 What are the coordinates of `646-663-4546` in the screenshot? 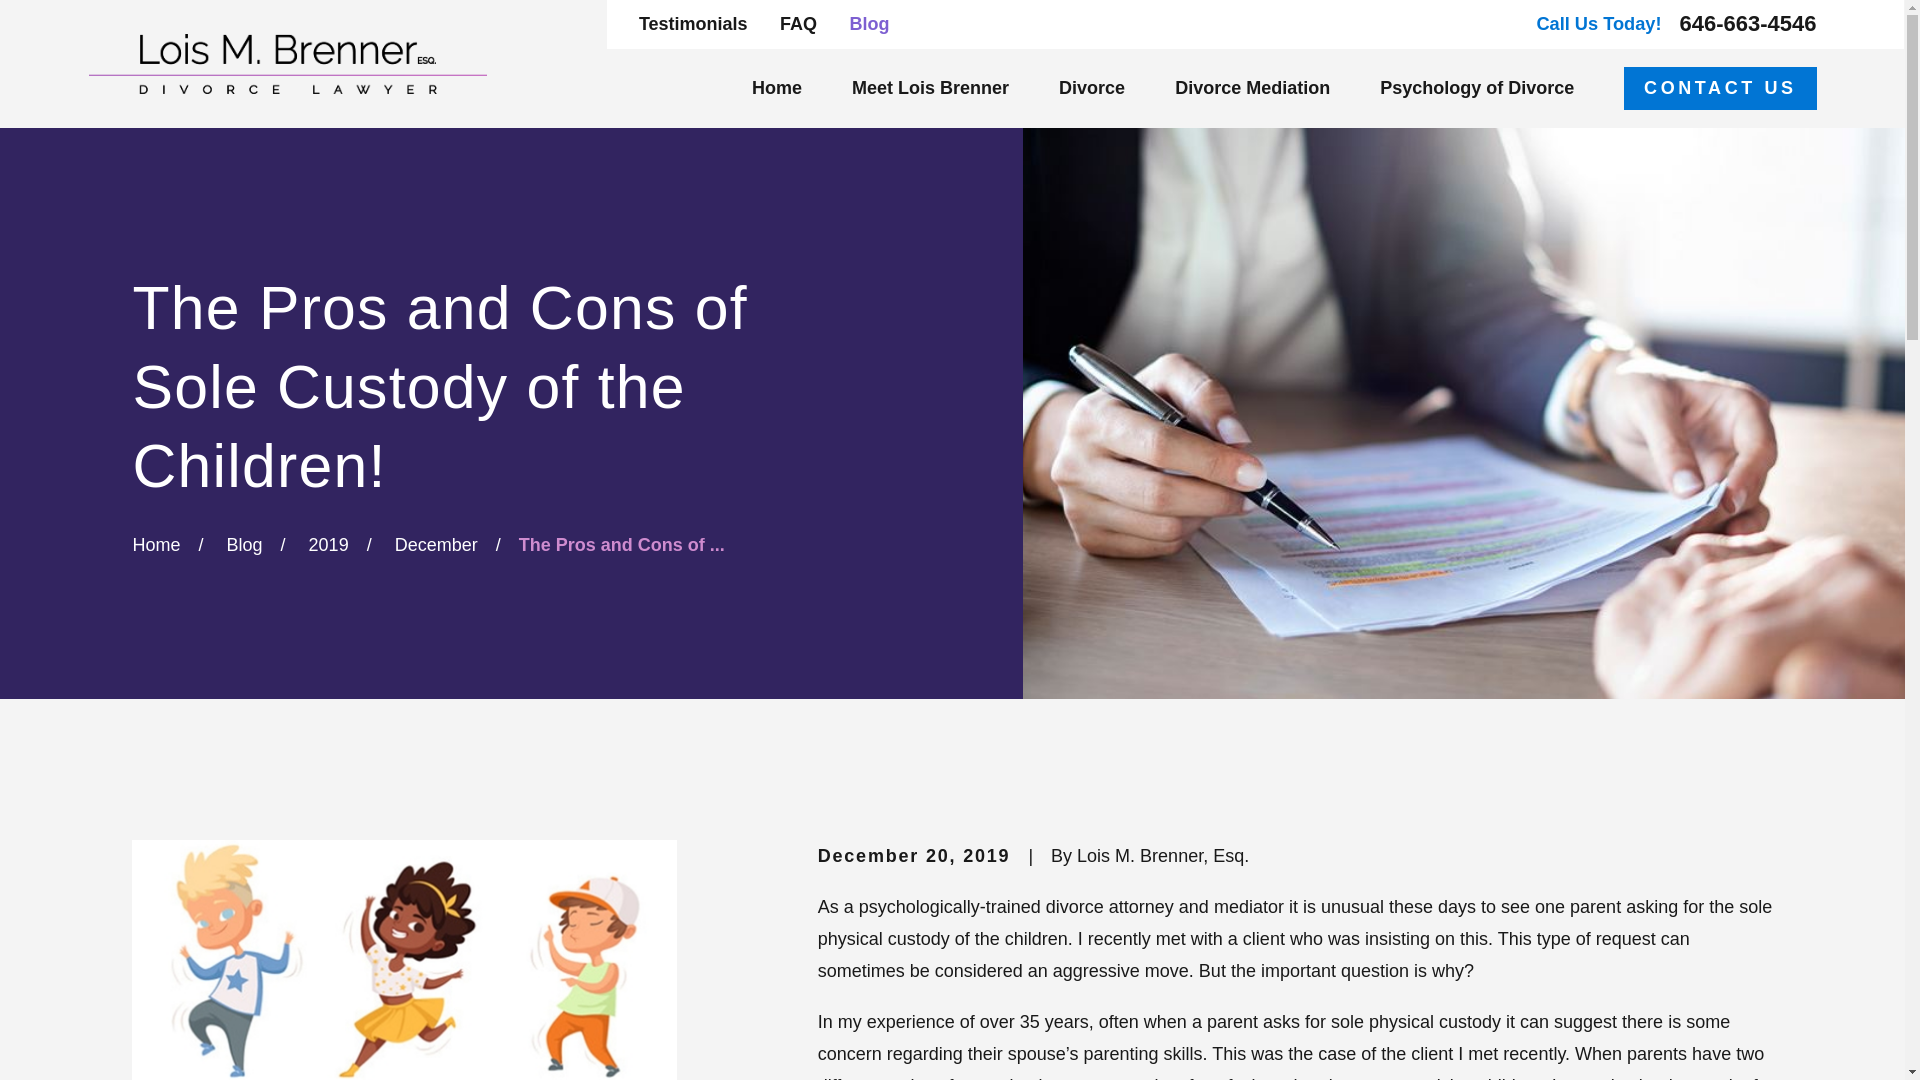 It's located at (1748, 23).